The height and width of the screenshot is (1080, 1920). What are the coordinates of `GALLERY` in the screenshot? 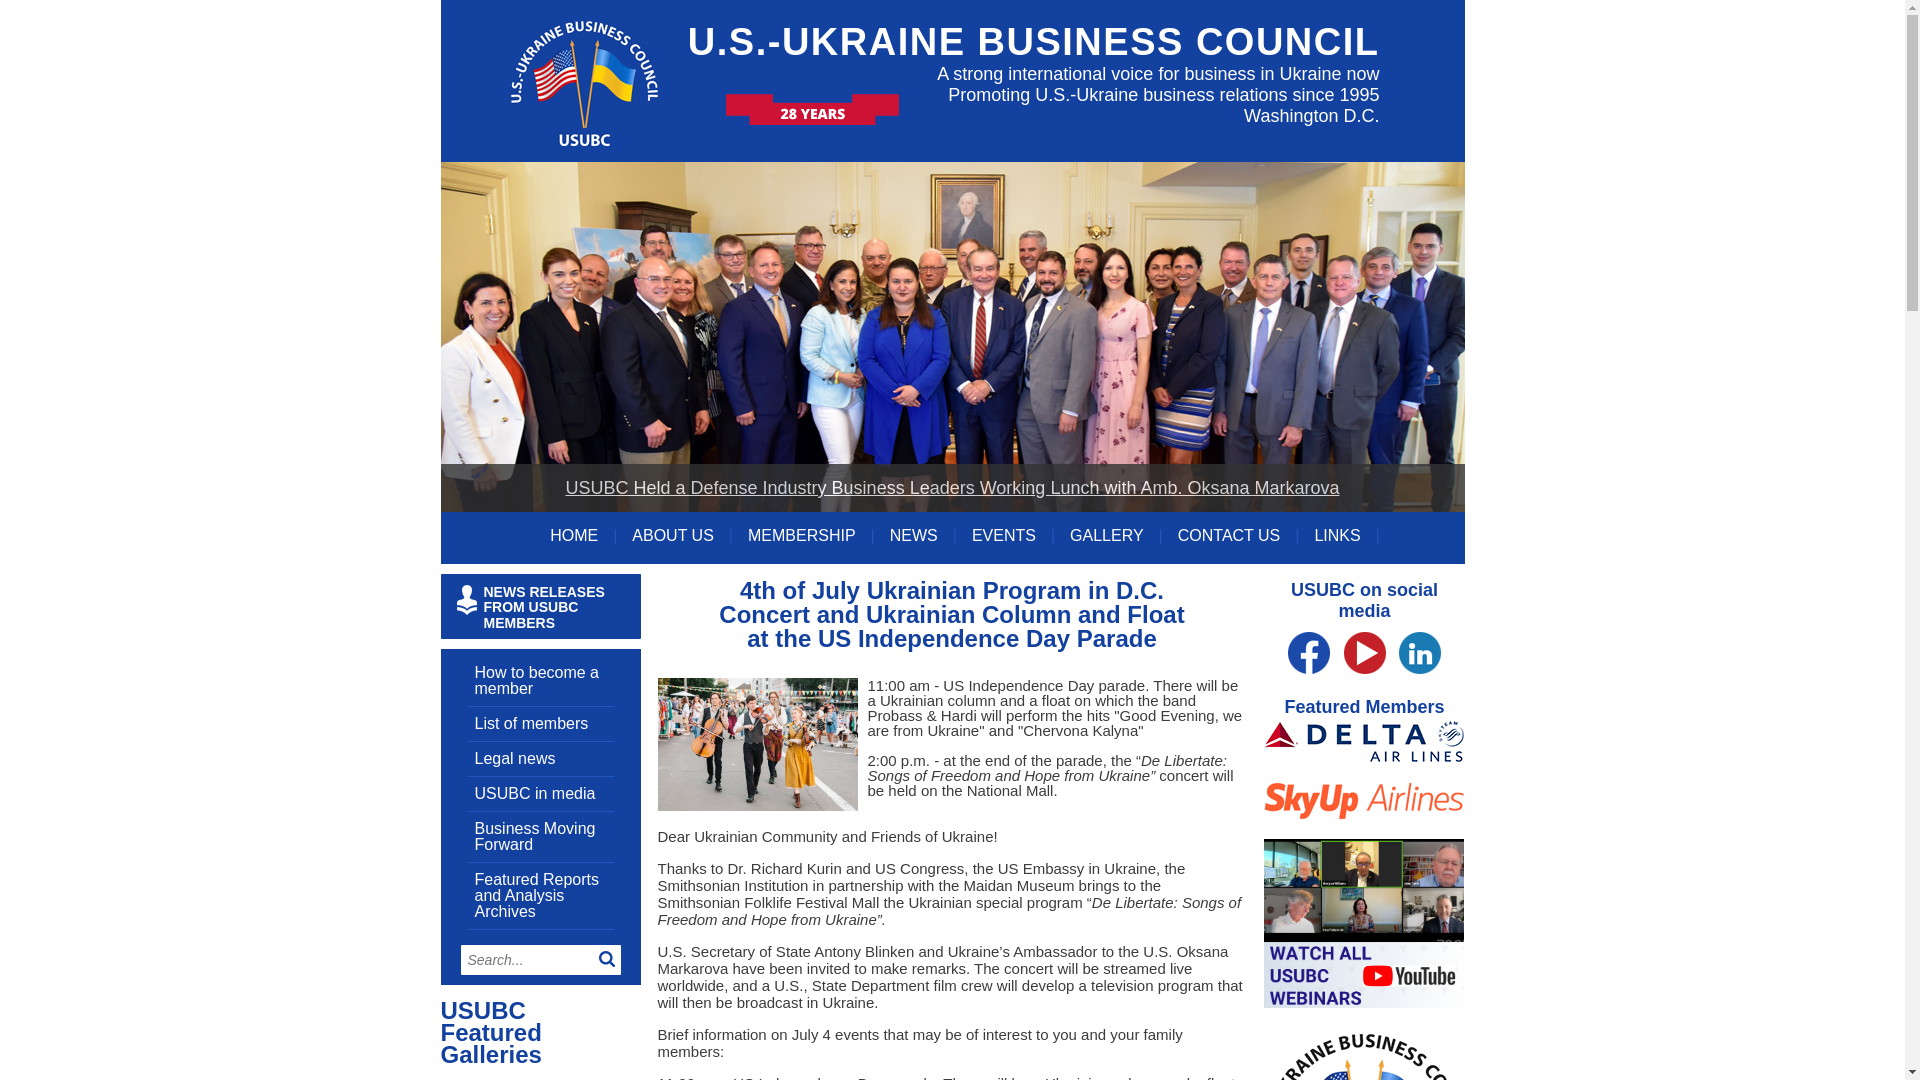 It's located at (1116, 536).